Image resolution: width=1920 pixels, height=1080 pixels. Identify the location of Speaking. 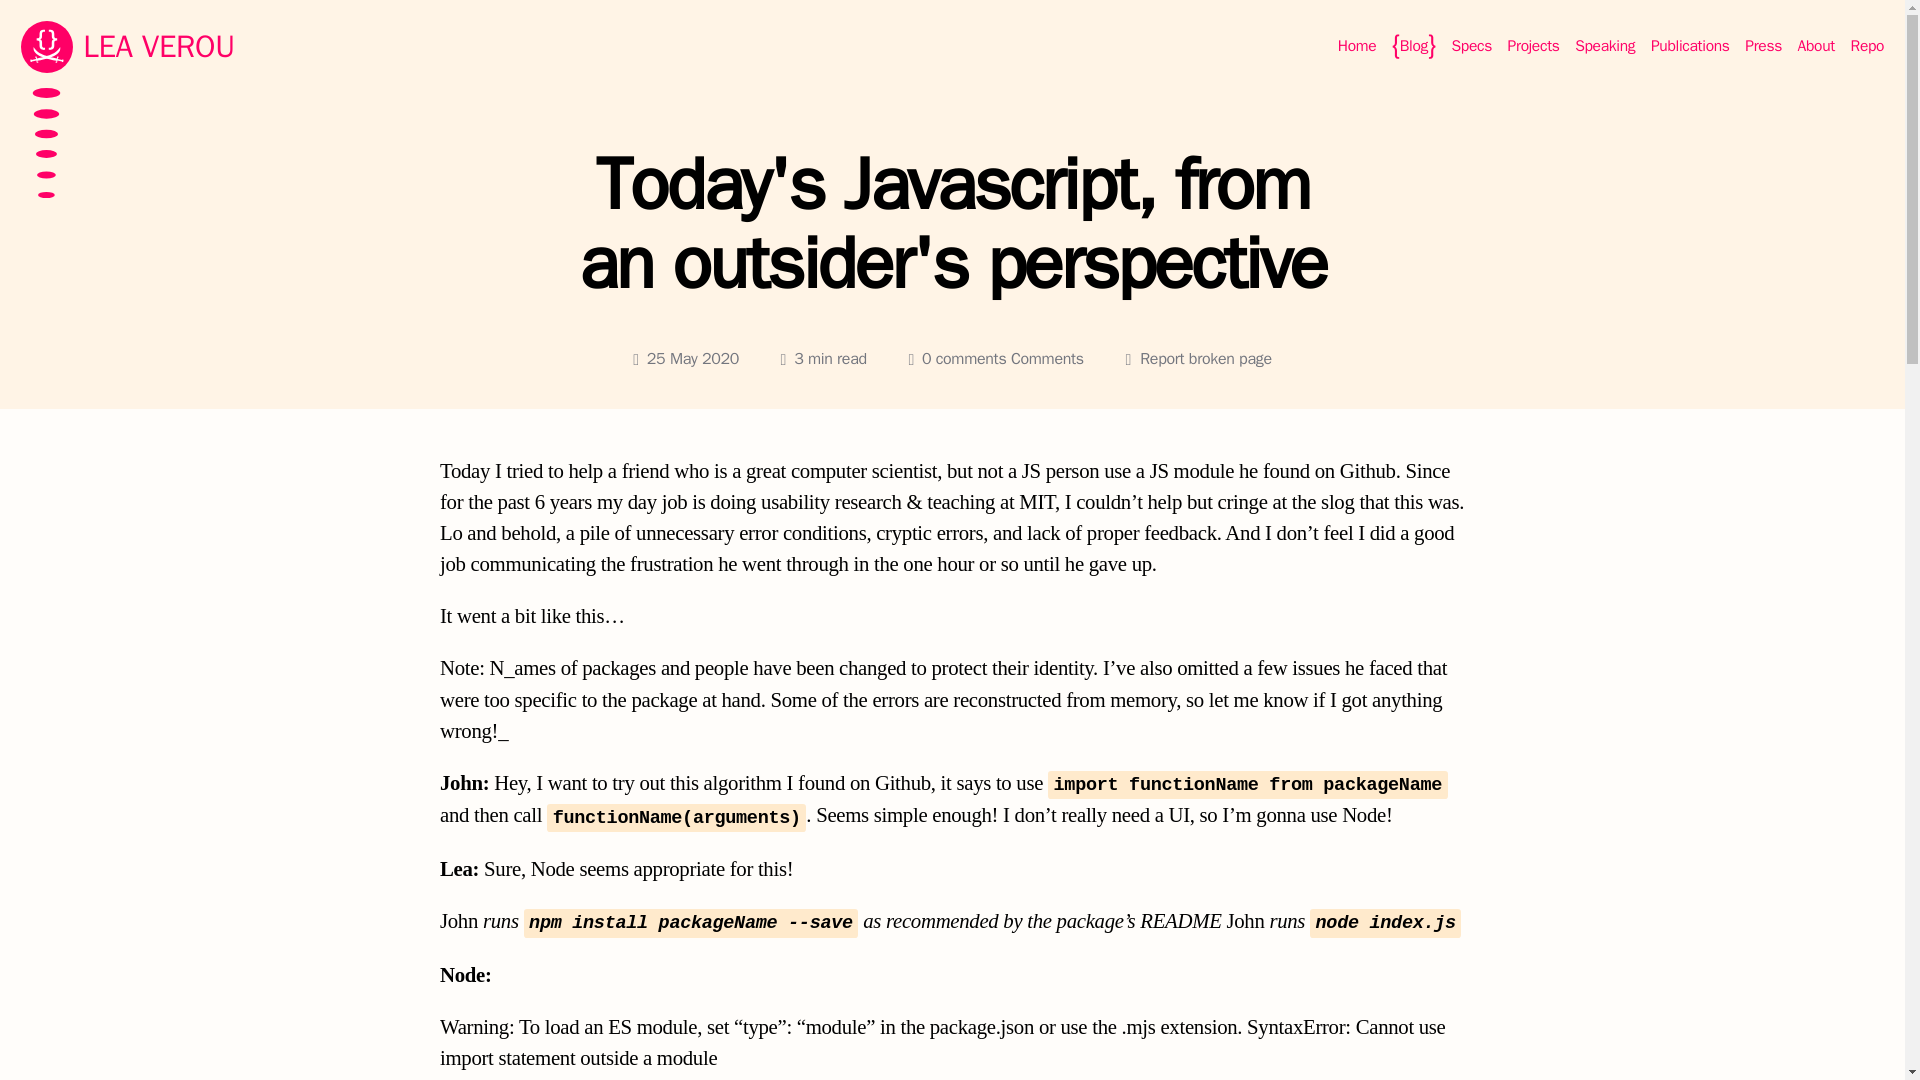
(1604, 46).